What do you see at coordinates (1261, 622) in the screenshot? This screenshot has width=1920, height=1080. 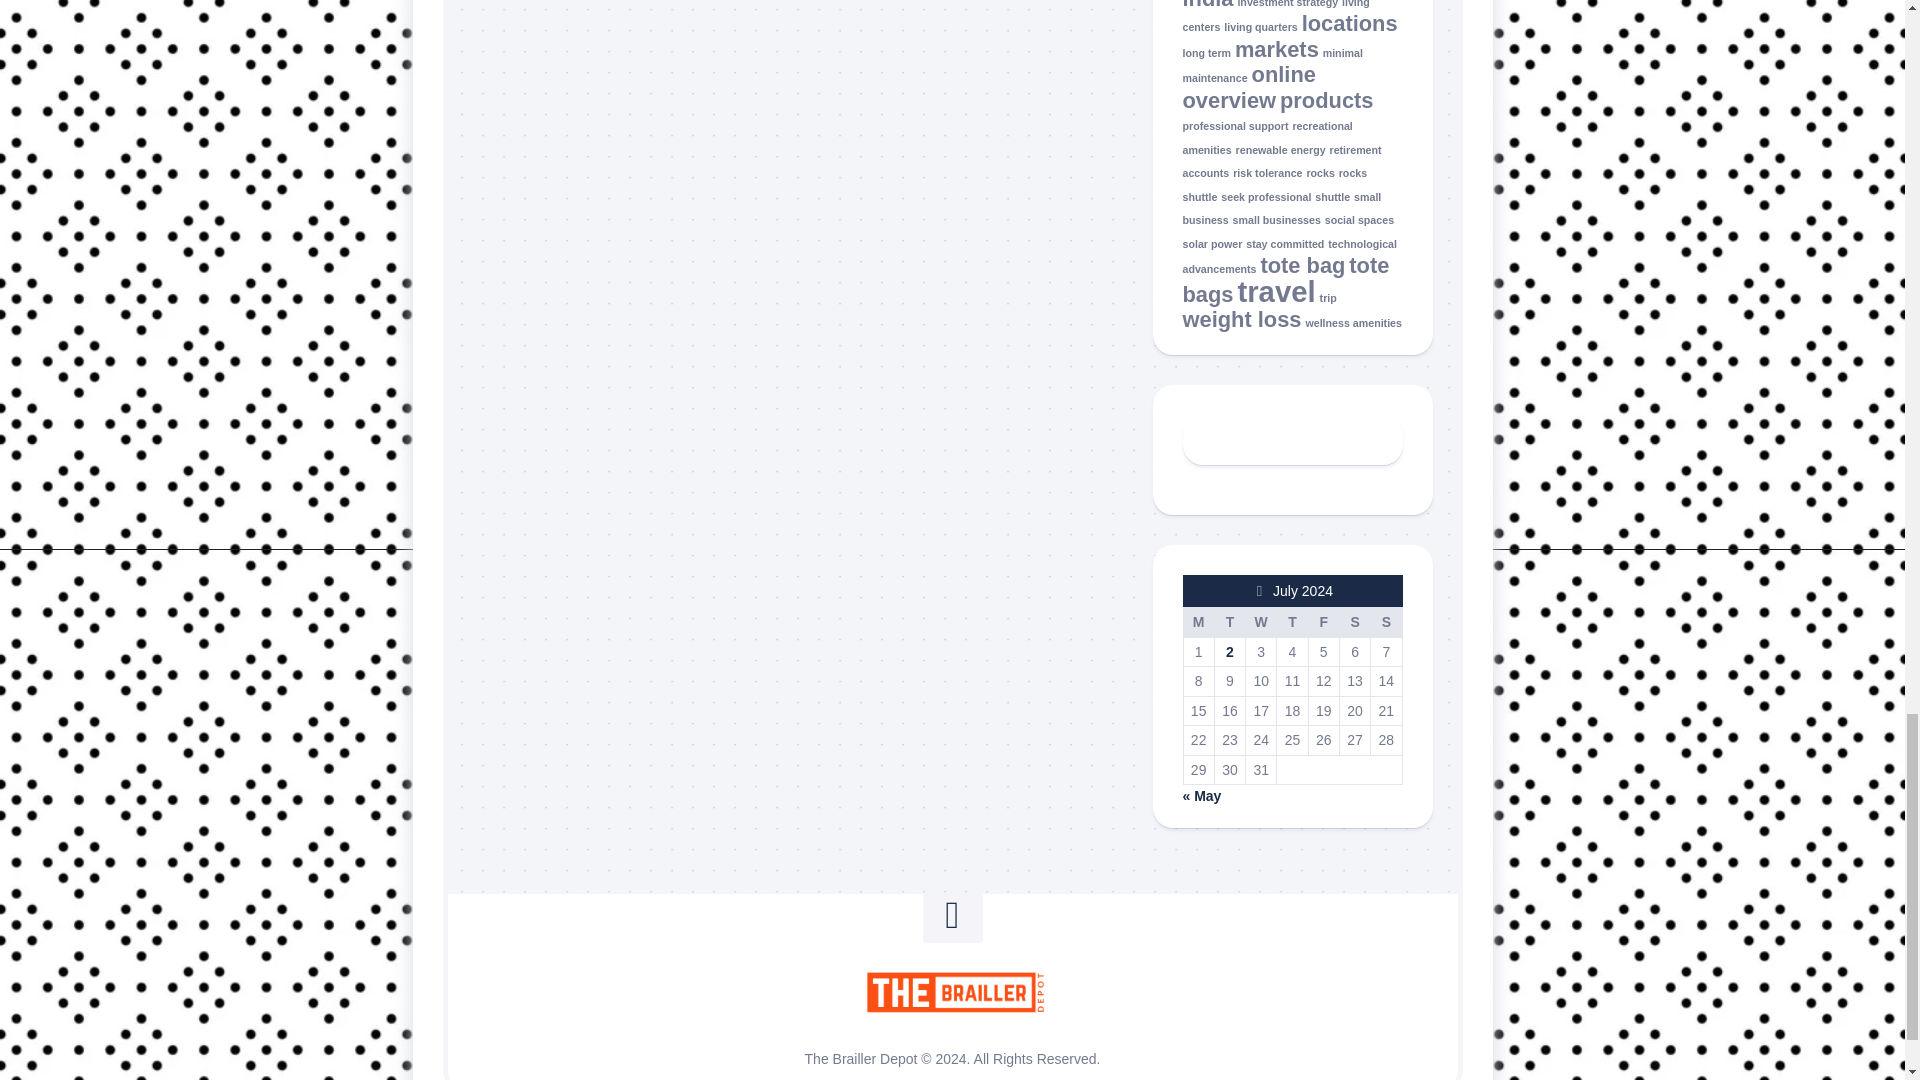 I see `Wednesday` at bounding box center [1261, 622].